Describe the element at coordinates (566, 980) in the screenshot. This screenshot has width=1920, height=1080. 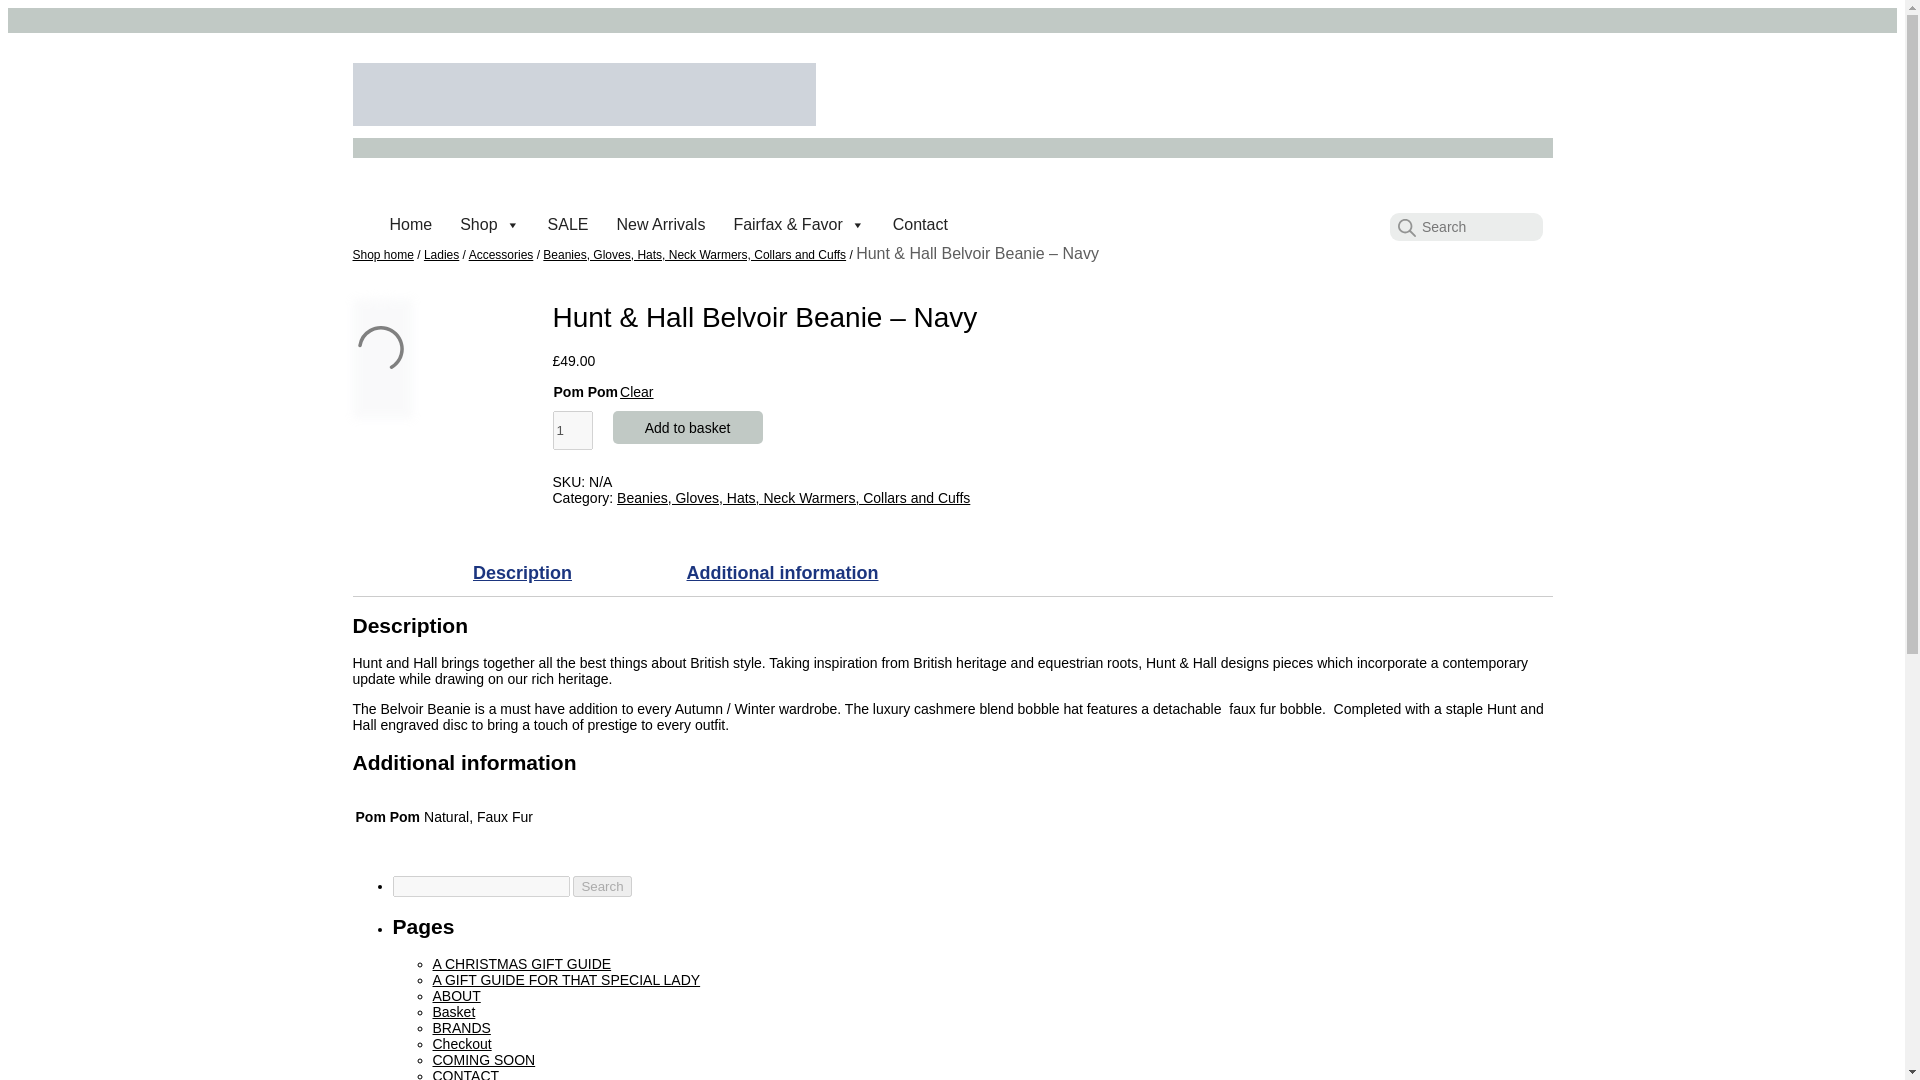
I see `A GIFT GUIDE FOR THAT SPECIAL LADY` at that location.